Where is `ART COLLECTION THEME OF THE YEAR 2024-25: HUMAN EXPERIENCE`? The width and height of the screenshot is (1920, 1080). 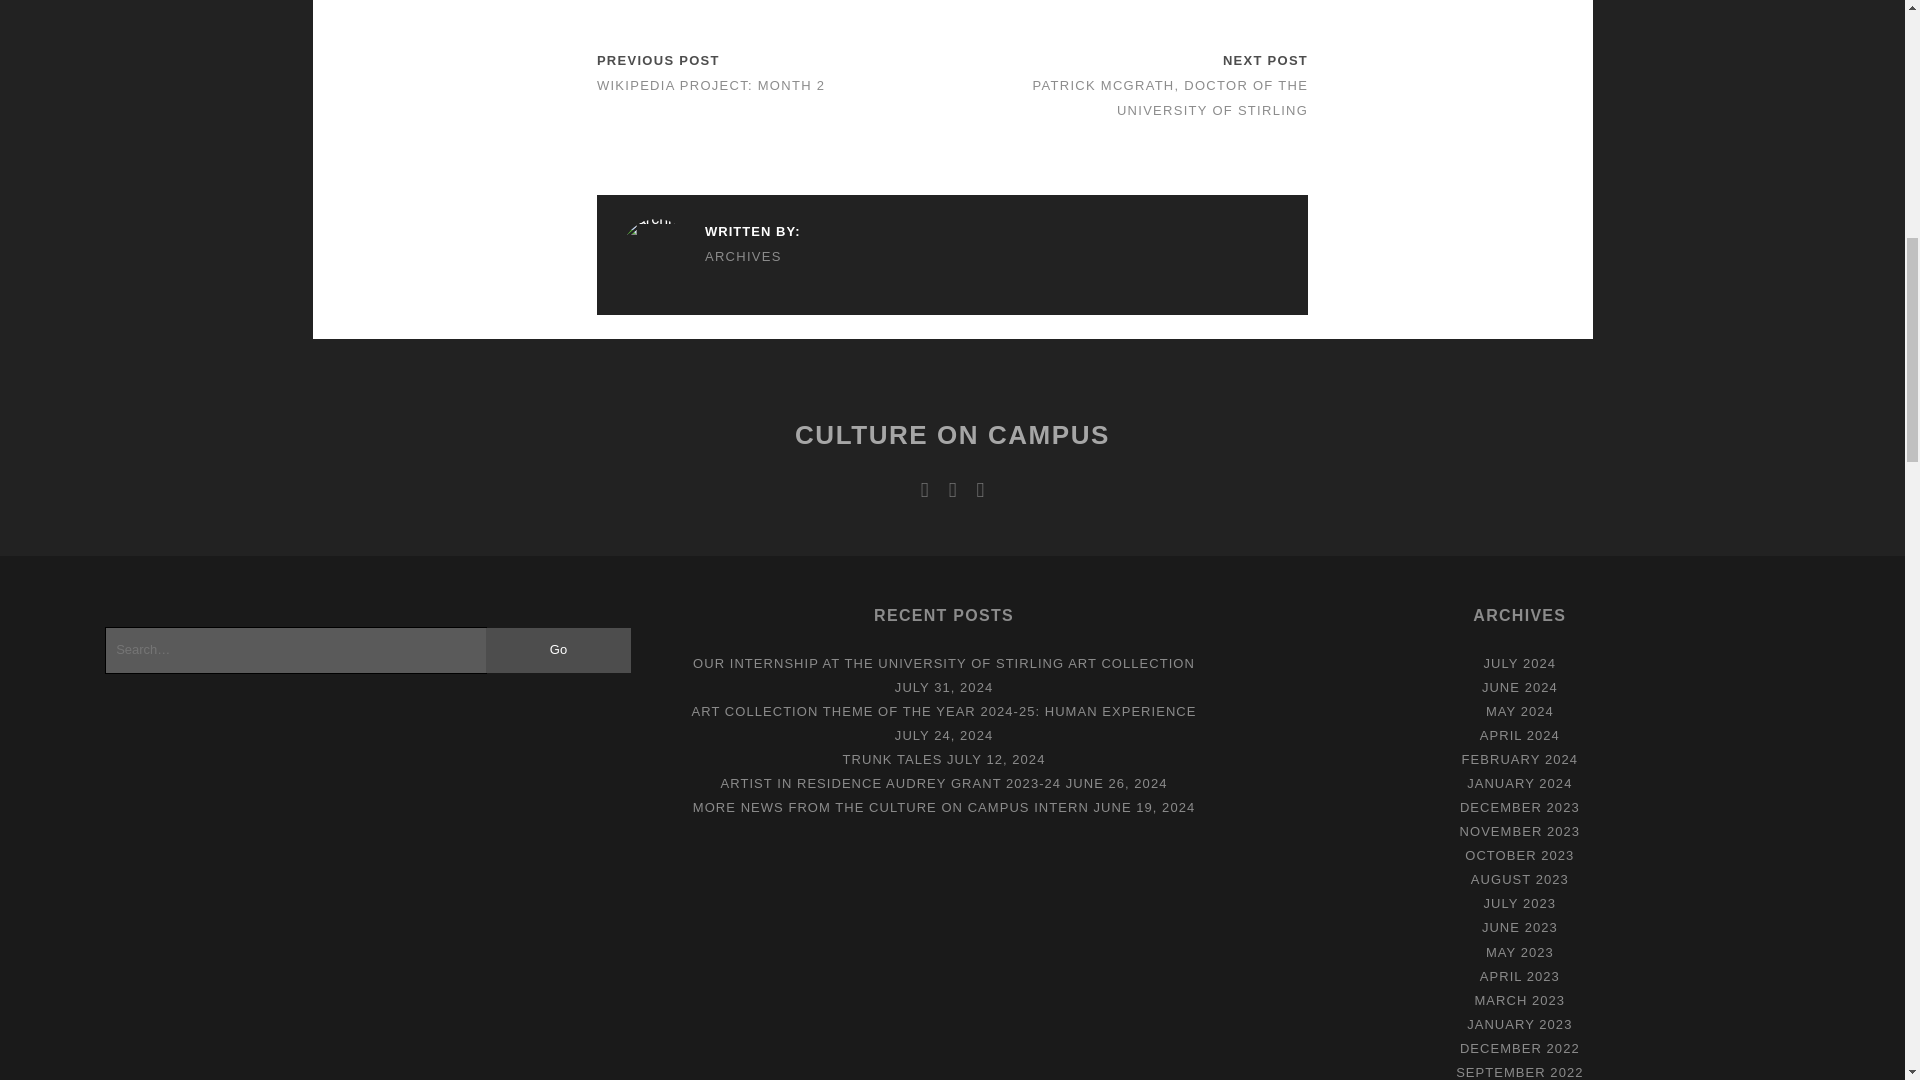 ART COLLECTION THEME OF THE YEAR 2024-25: HUMAN EXPERIENCE is located at coordinates (944, 712).